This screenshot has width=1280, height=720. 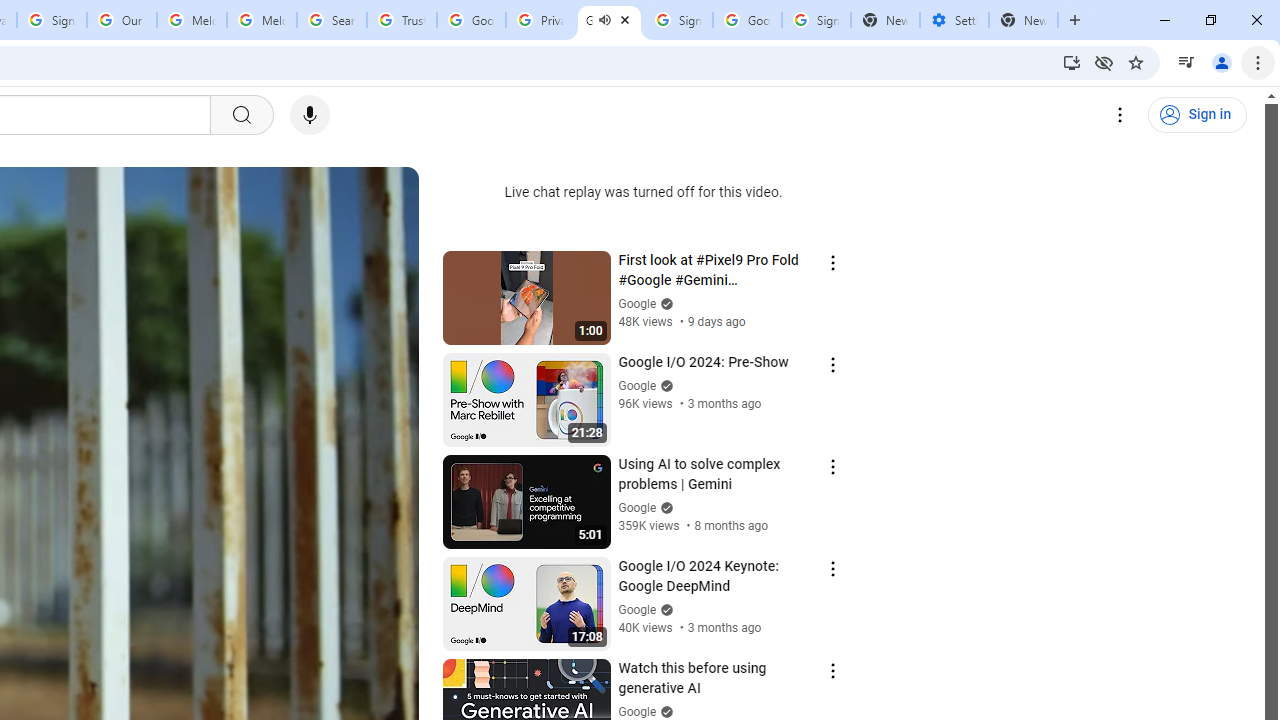 I want to click on Sign in - Google Accounts, so click(x=52, y=20).